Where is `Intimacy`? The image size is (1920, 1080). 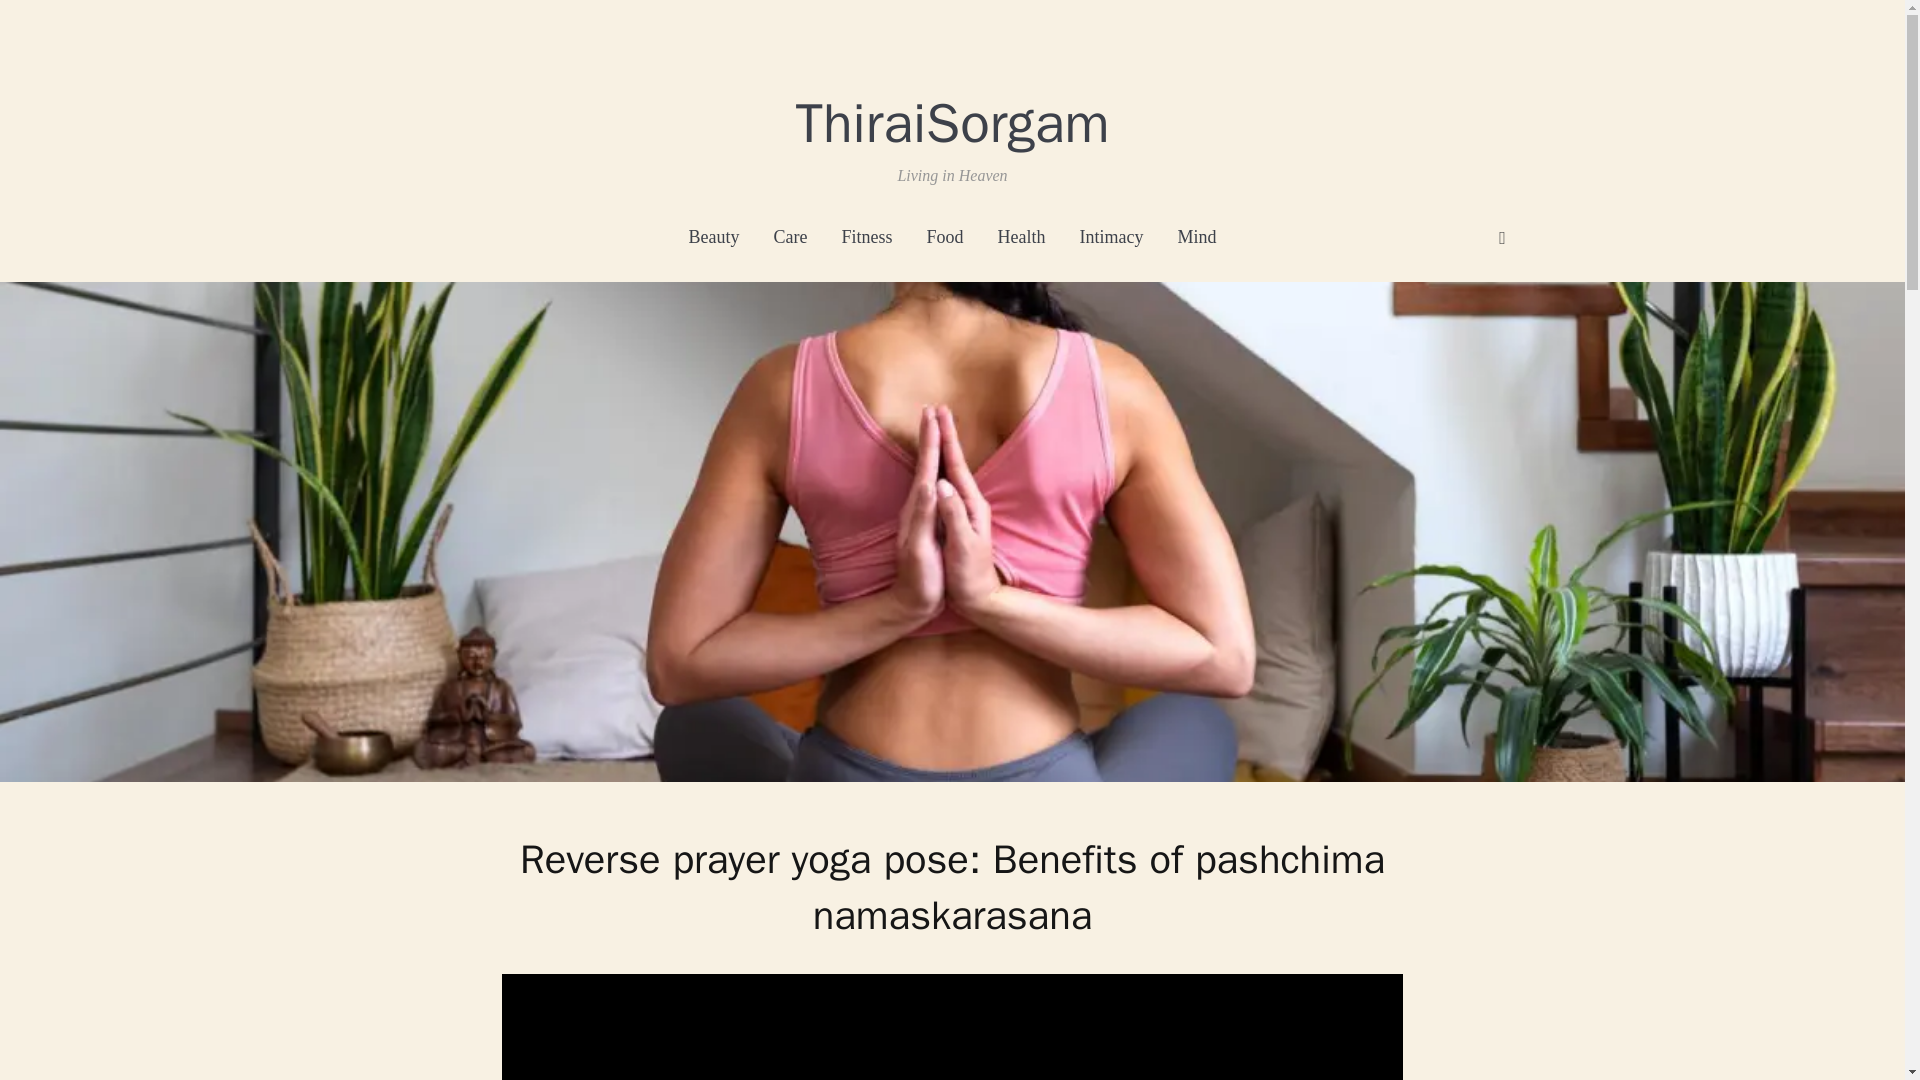 Intimacy is located at coordinates (1112, 237).